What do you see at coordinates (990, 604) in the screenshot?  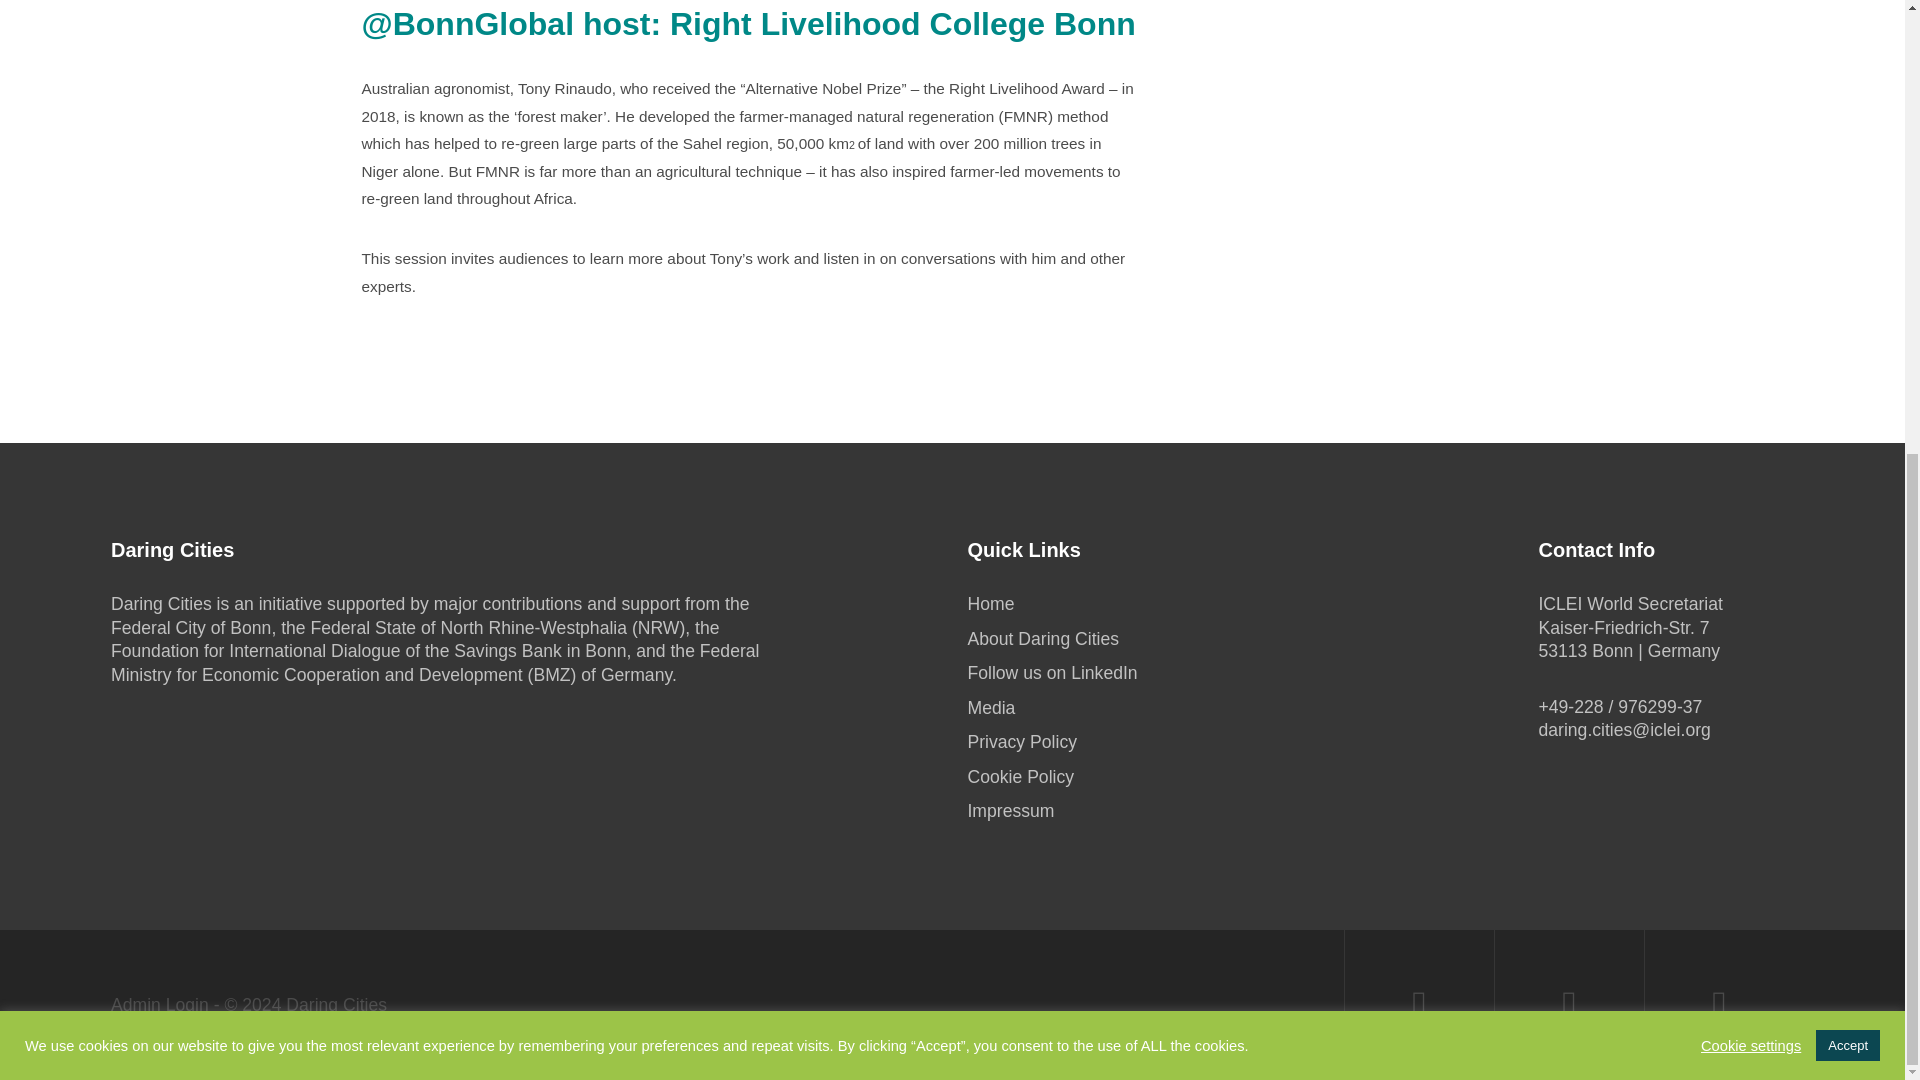 I see `Home` at bounding box center [990, 604].